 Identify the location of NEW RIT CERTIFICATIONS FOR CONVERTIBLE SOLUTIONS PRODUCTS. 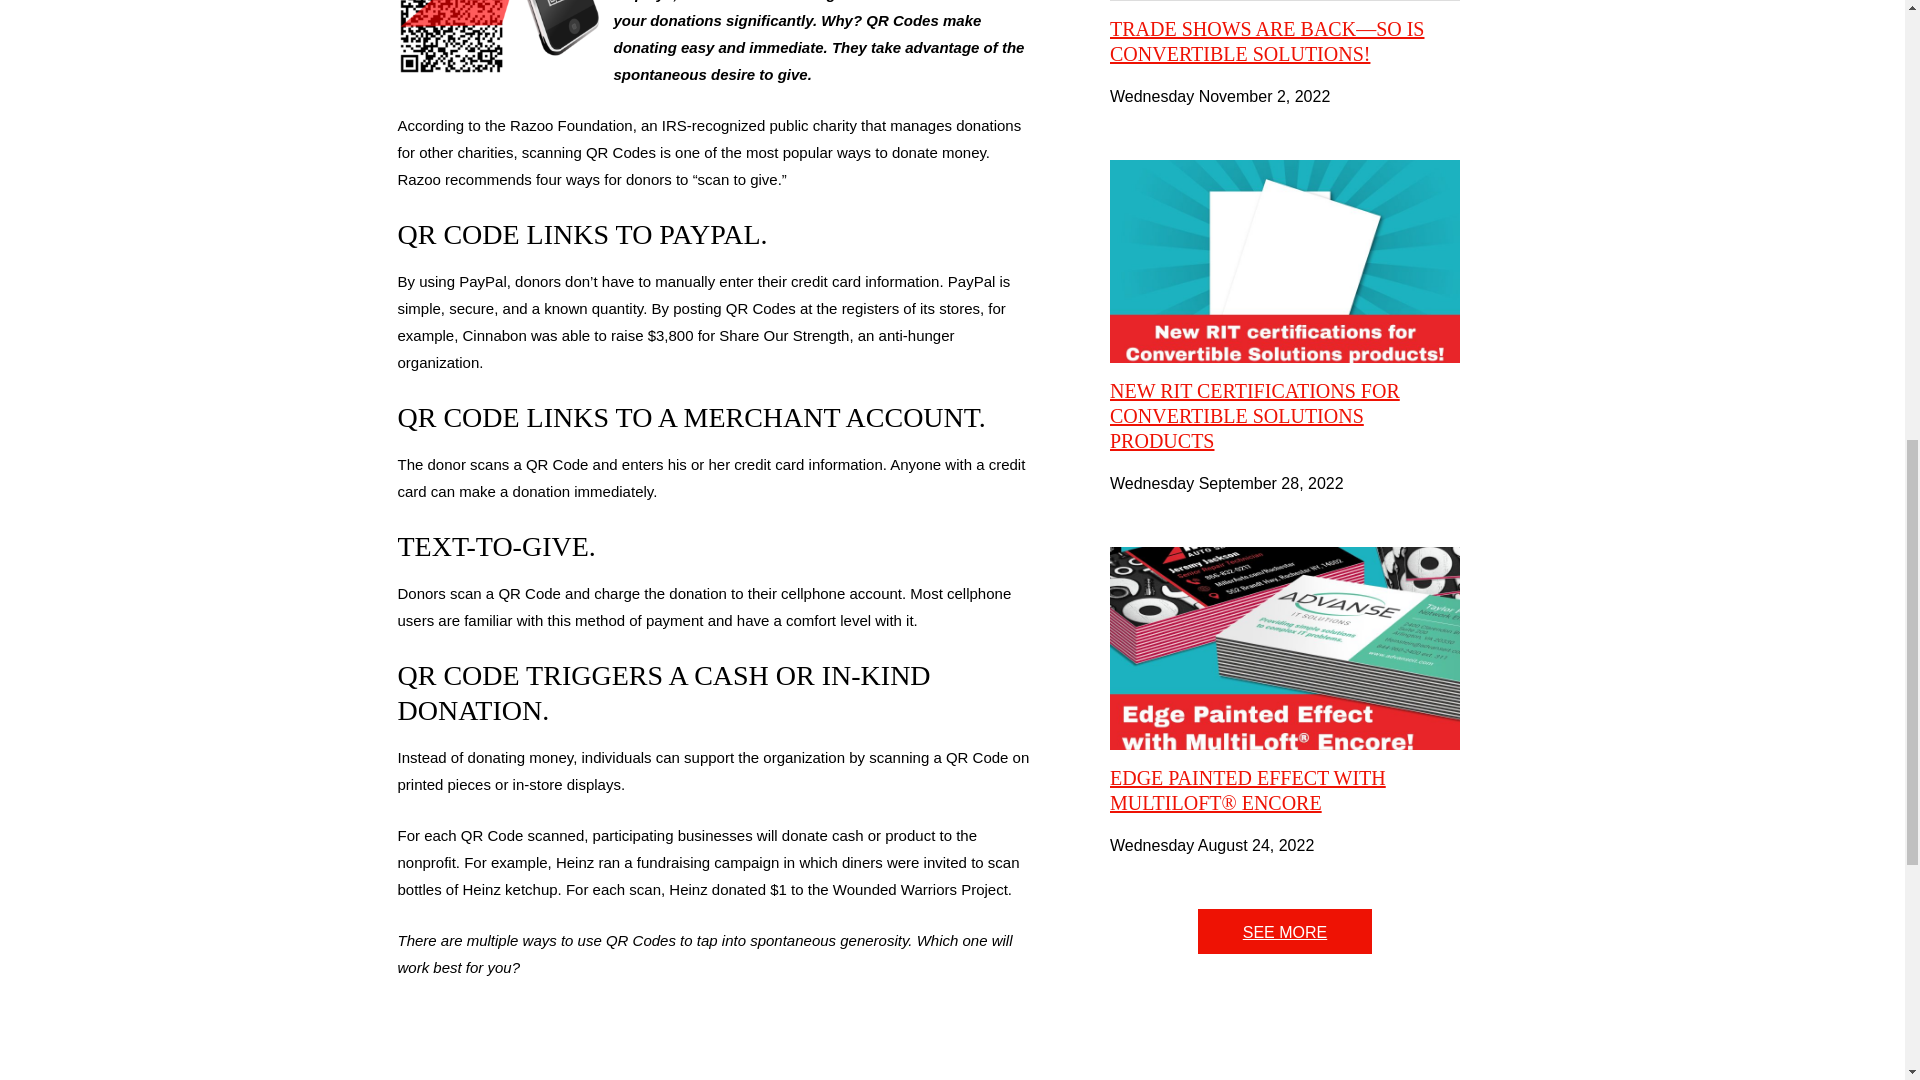
(1254, 416).